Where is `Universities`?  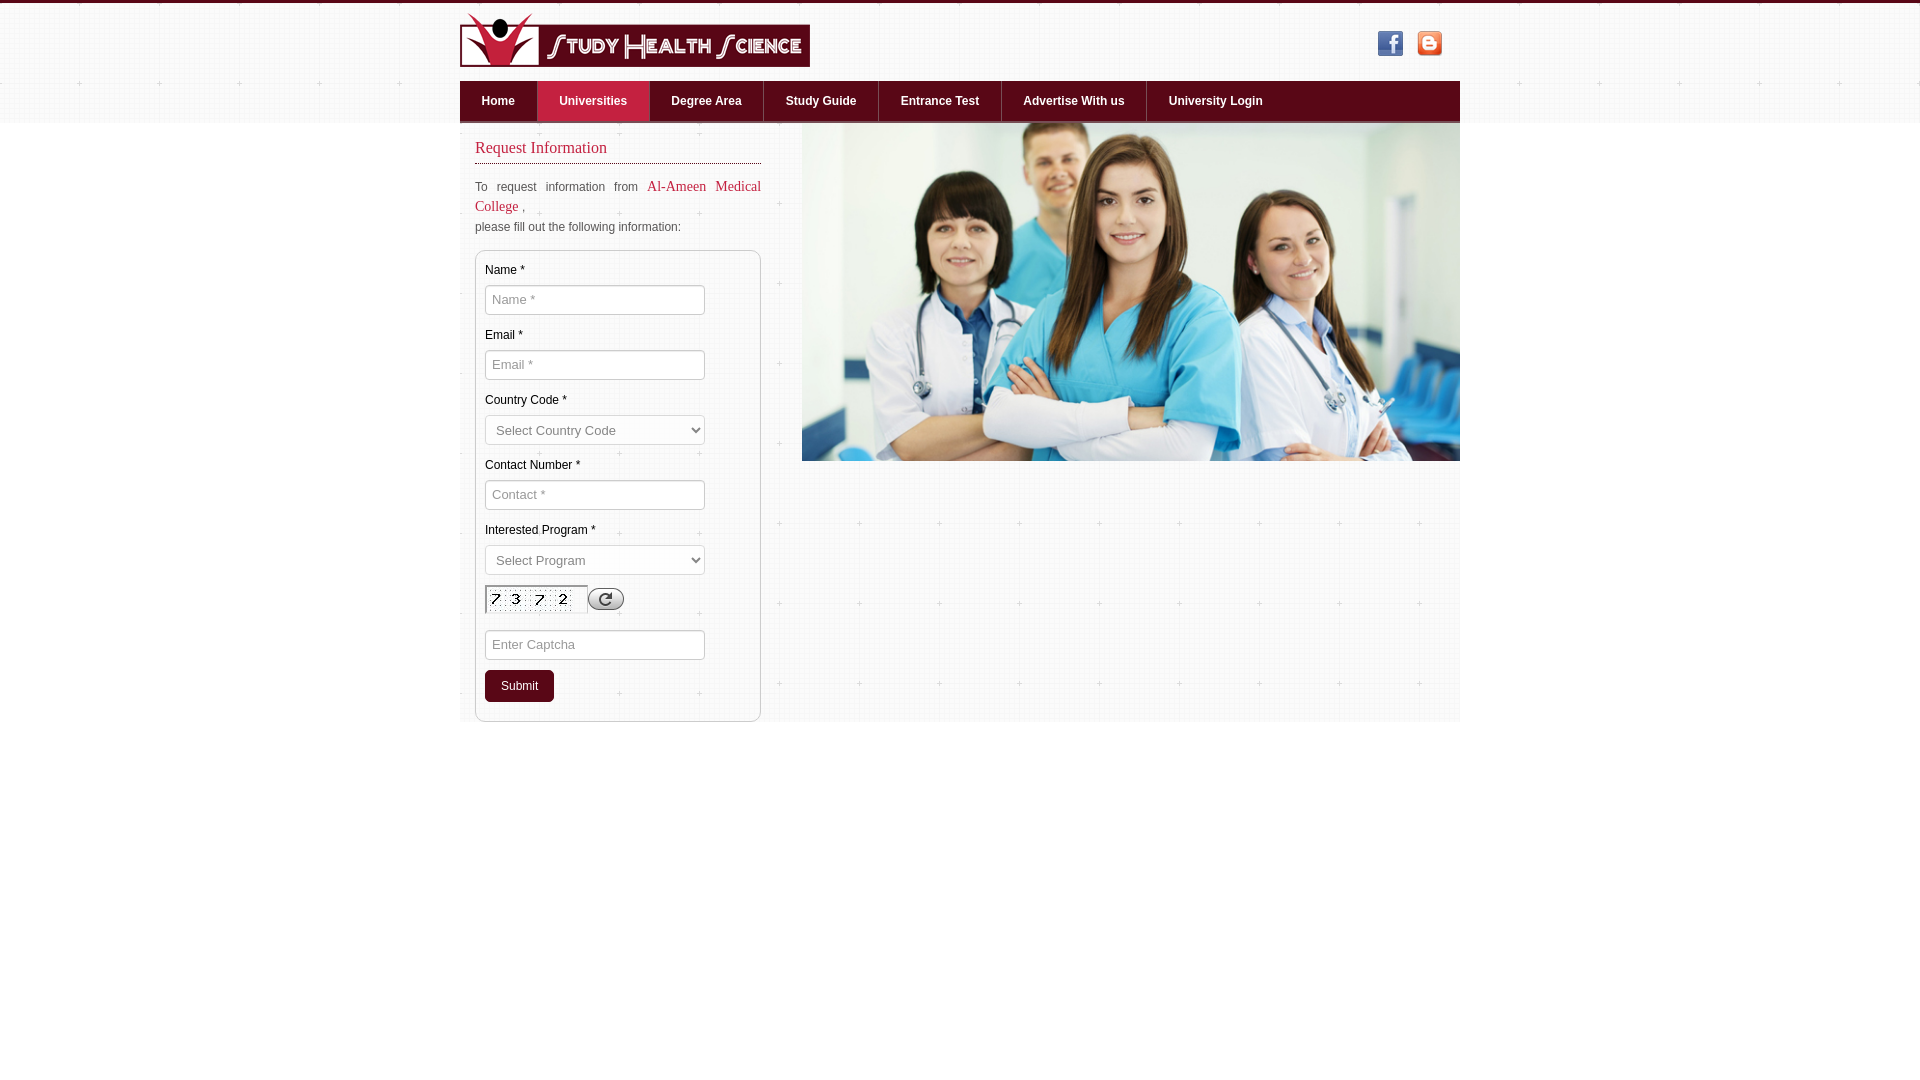
Universities is located at coordinates (594, 100).